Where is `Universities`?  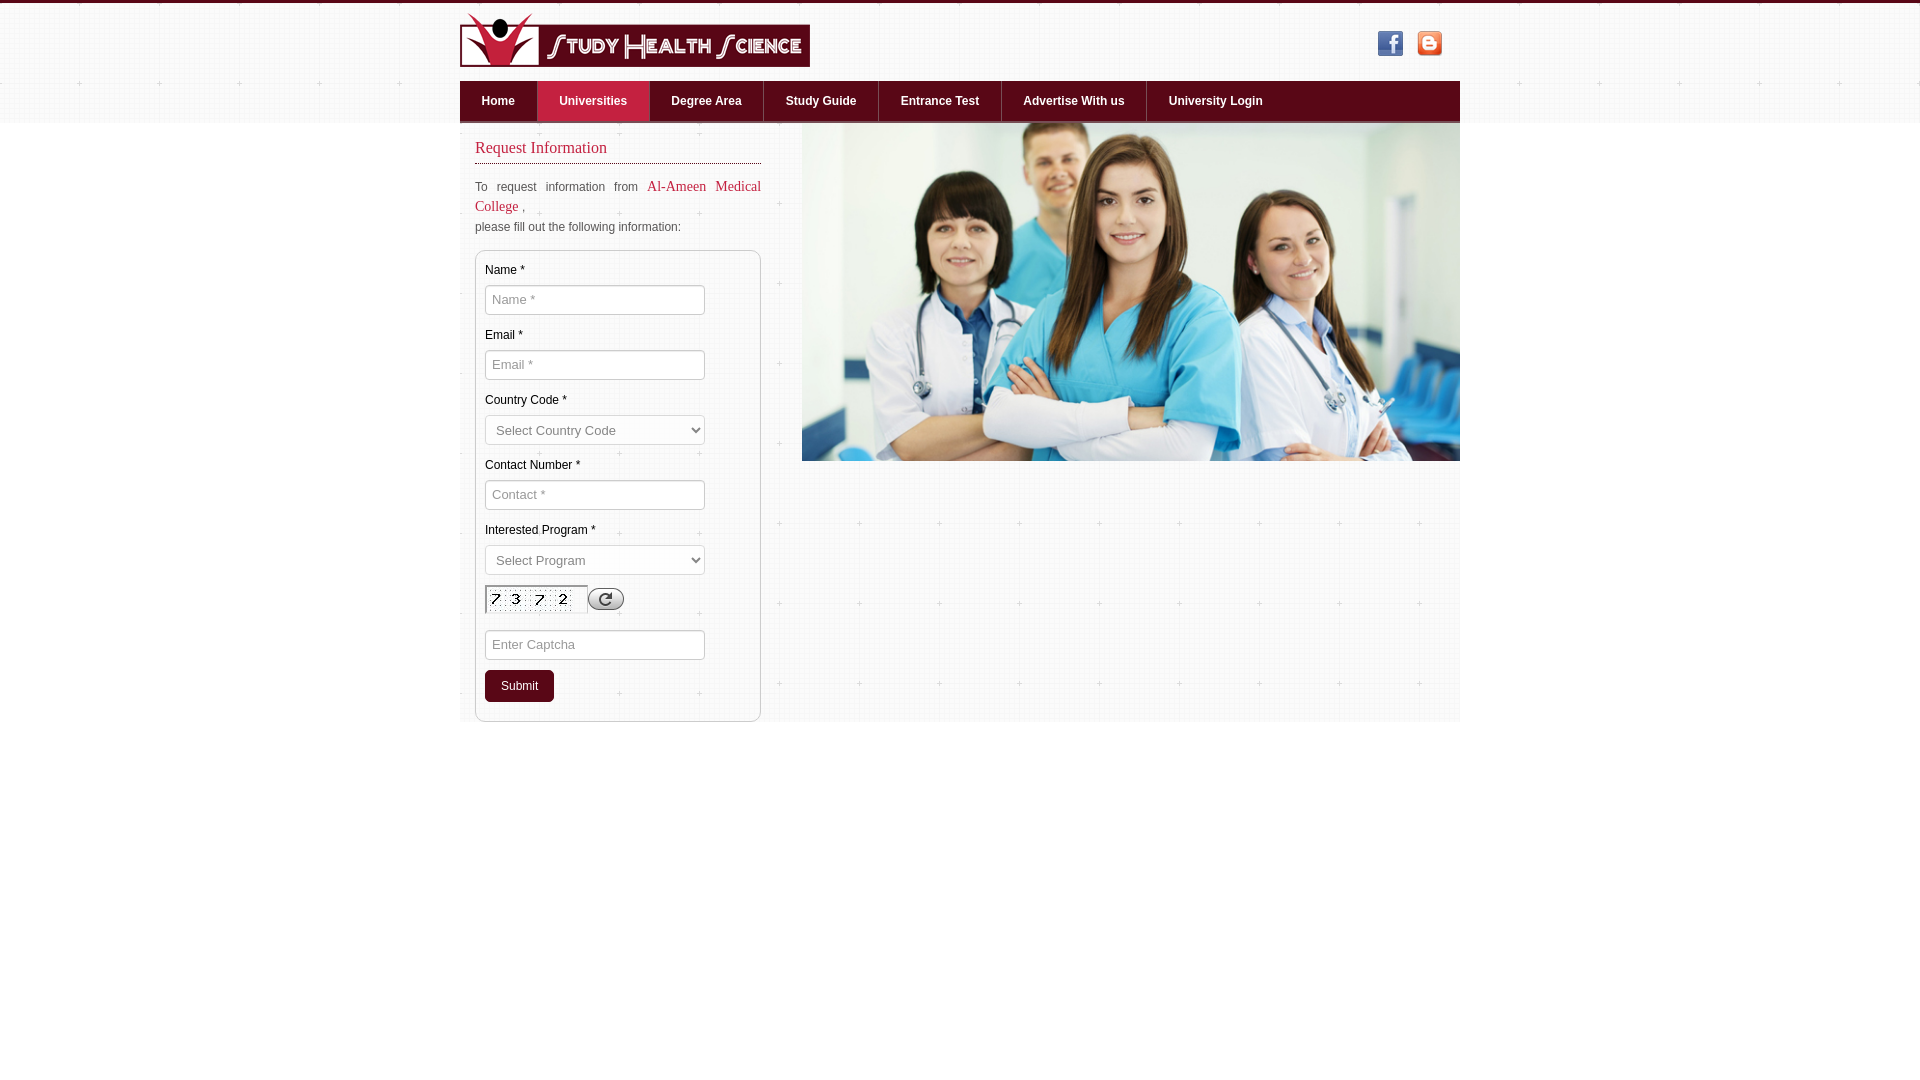
Universities is located at coordinates (594, 100).